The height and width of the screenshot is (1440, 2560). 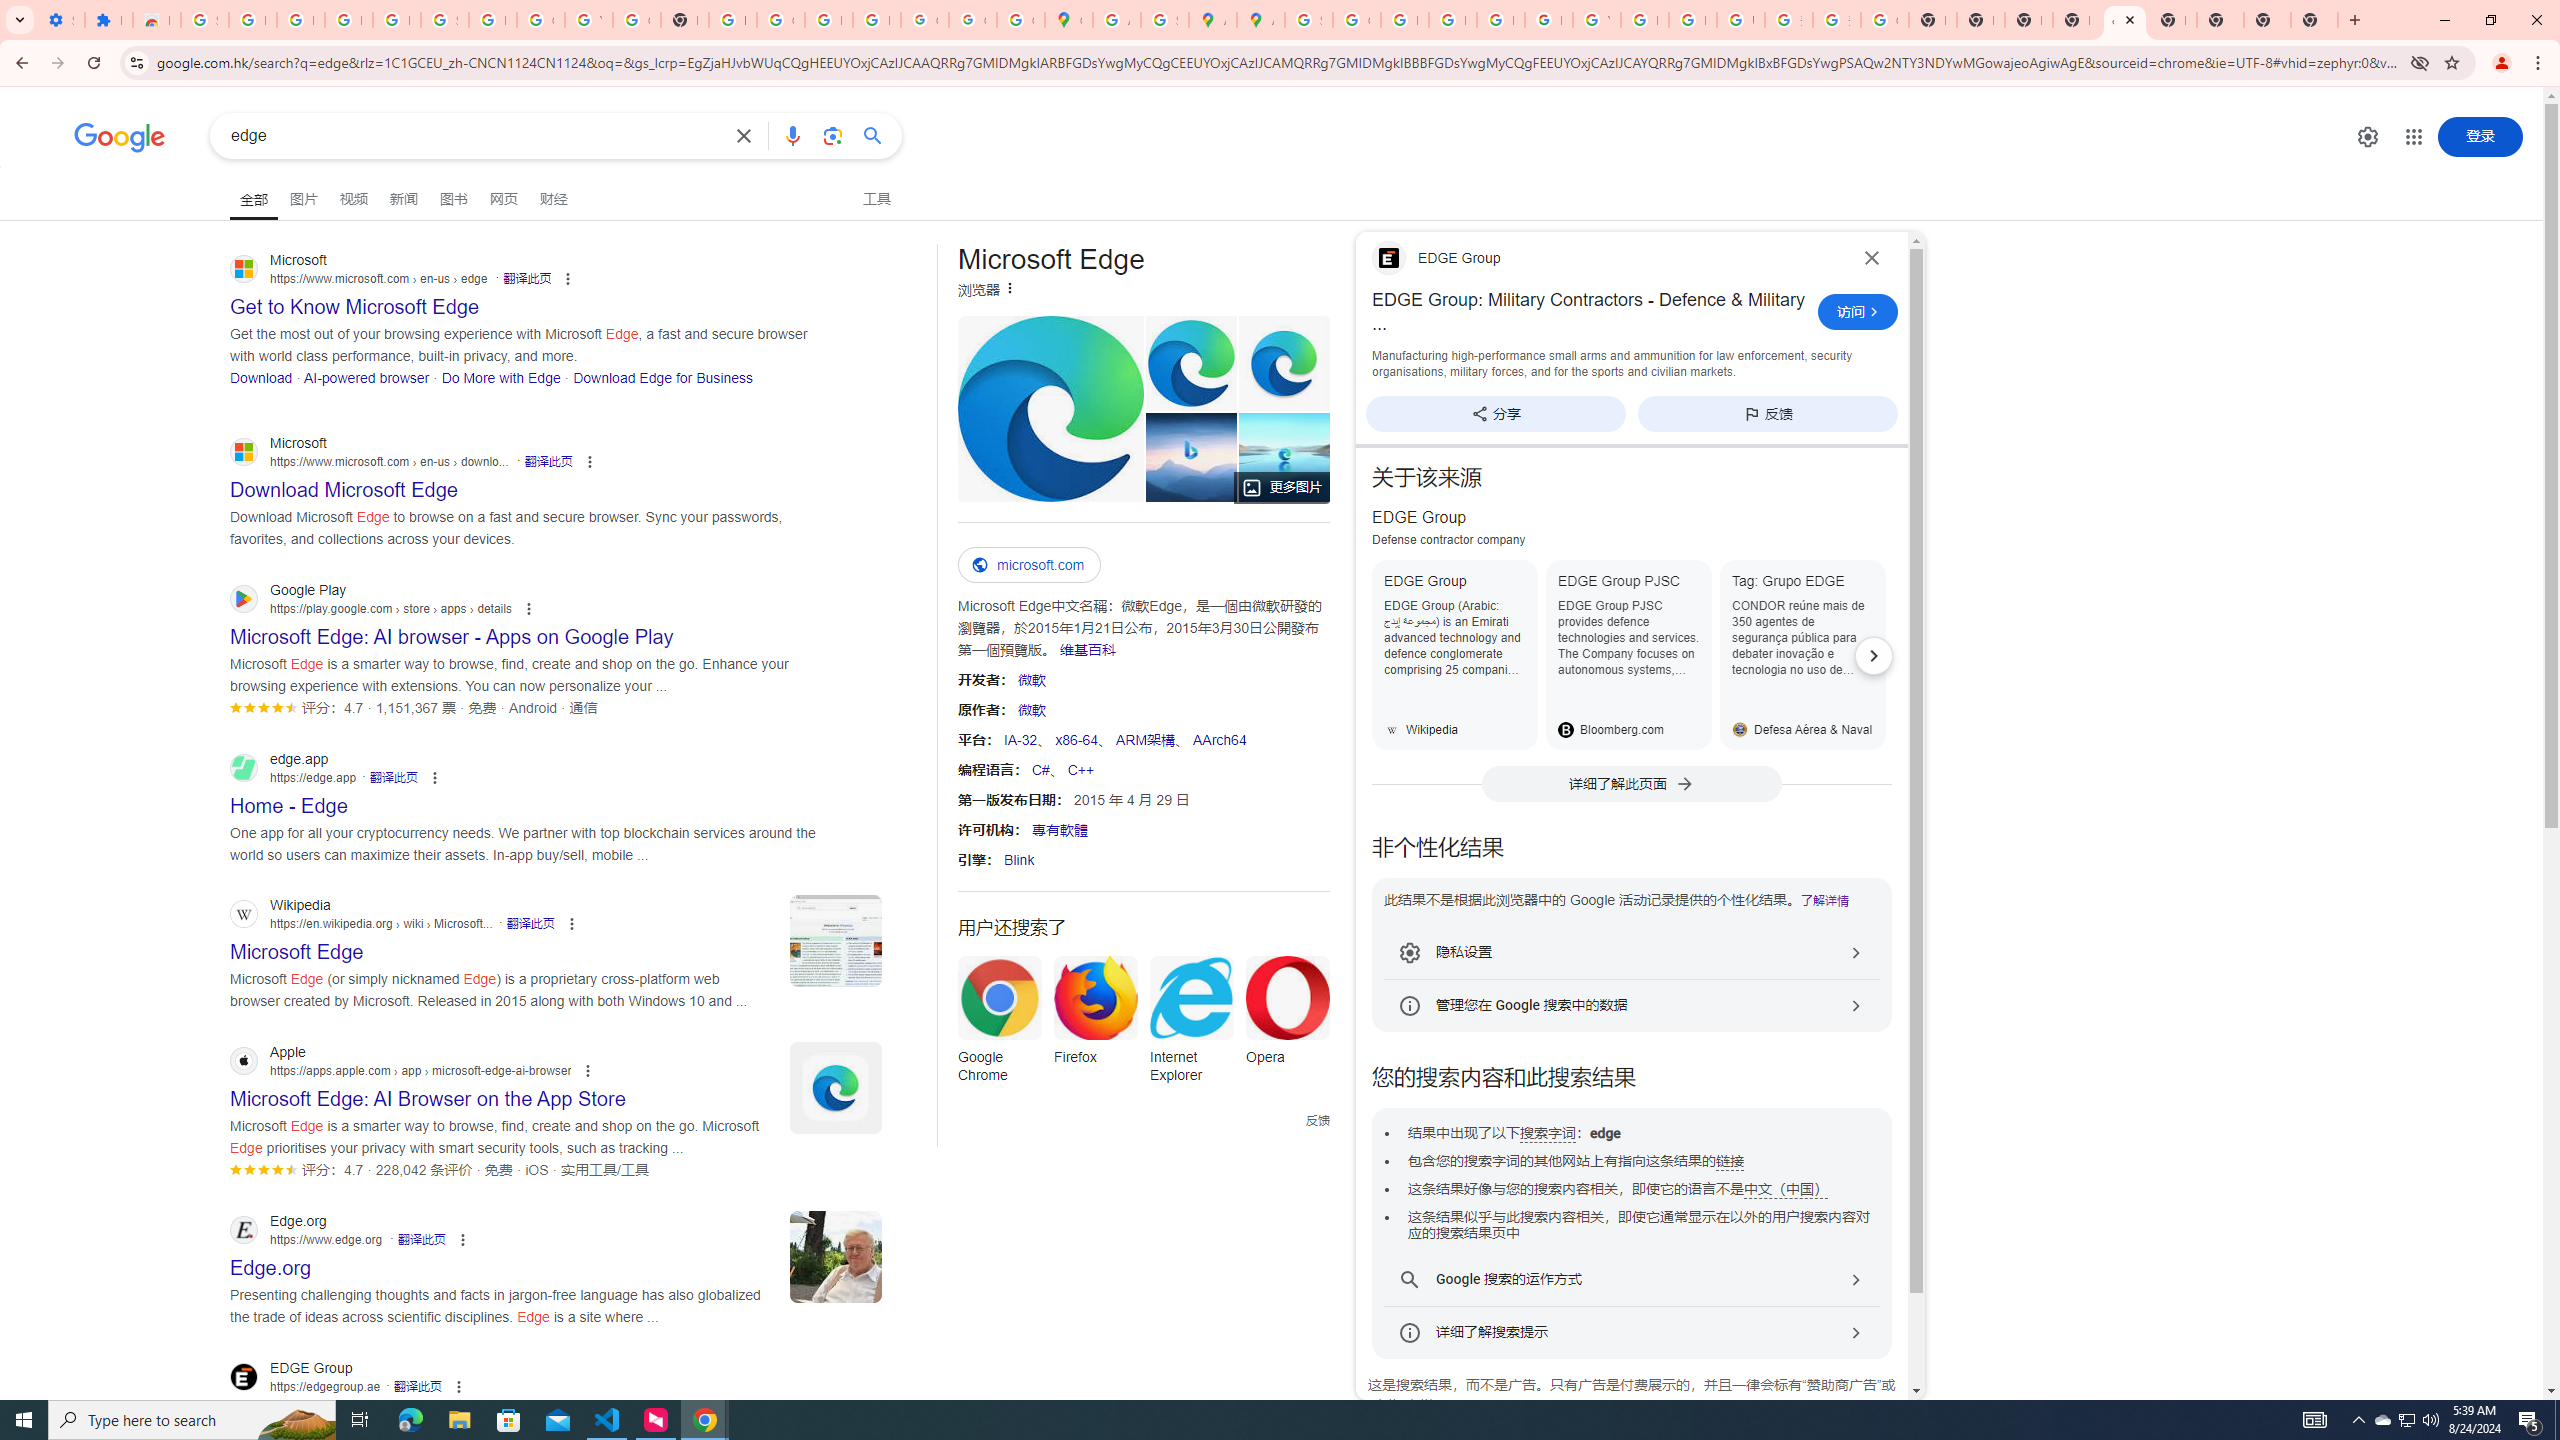 I want to click on Reviews: Helix Fruit Jump Arcade Game, so click(x=156, y=20).